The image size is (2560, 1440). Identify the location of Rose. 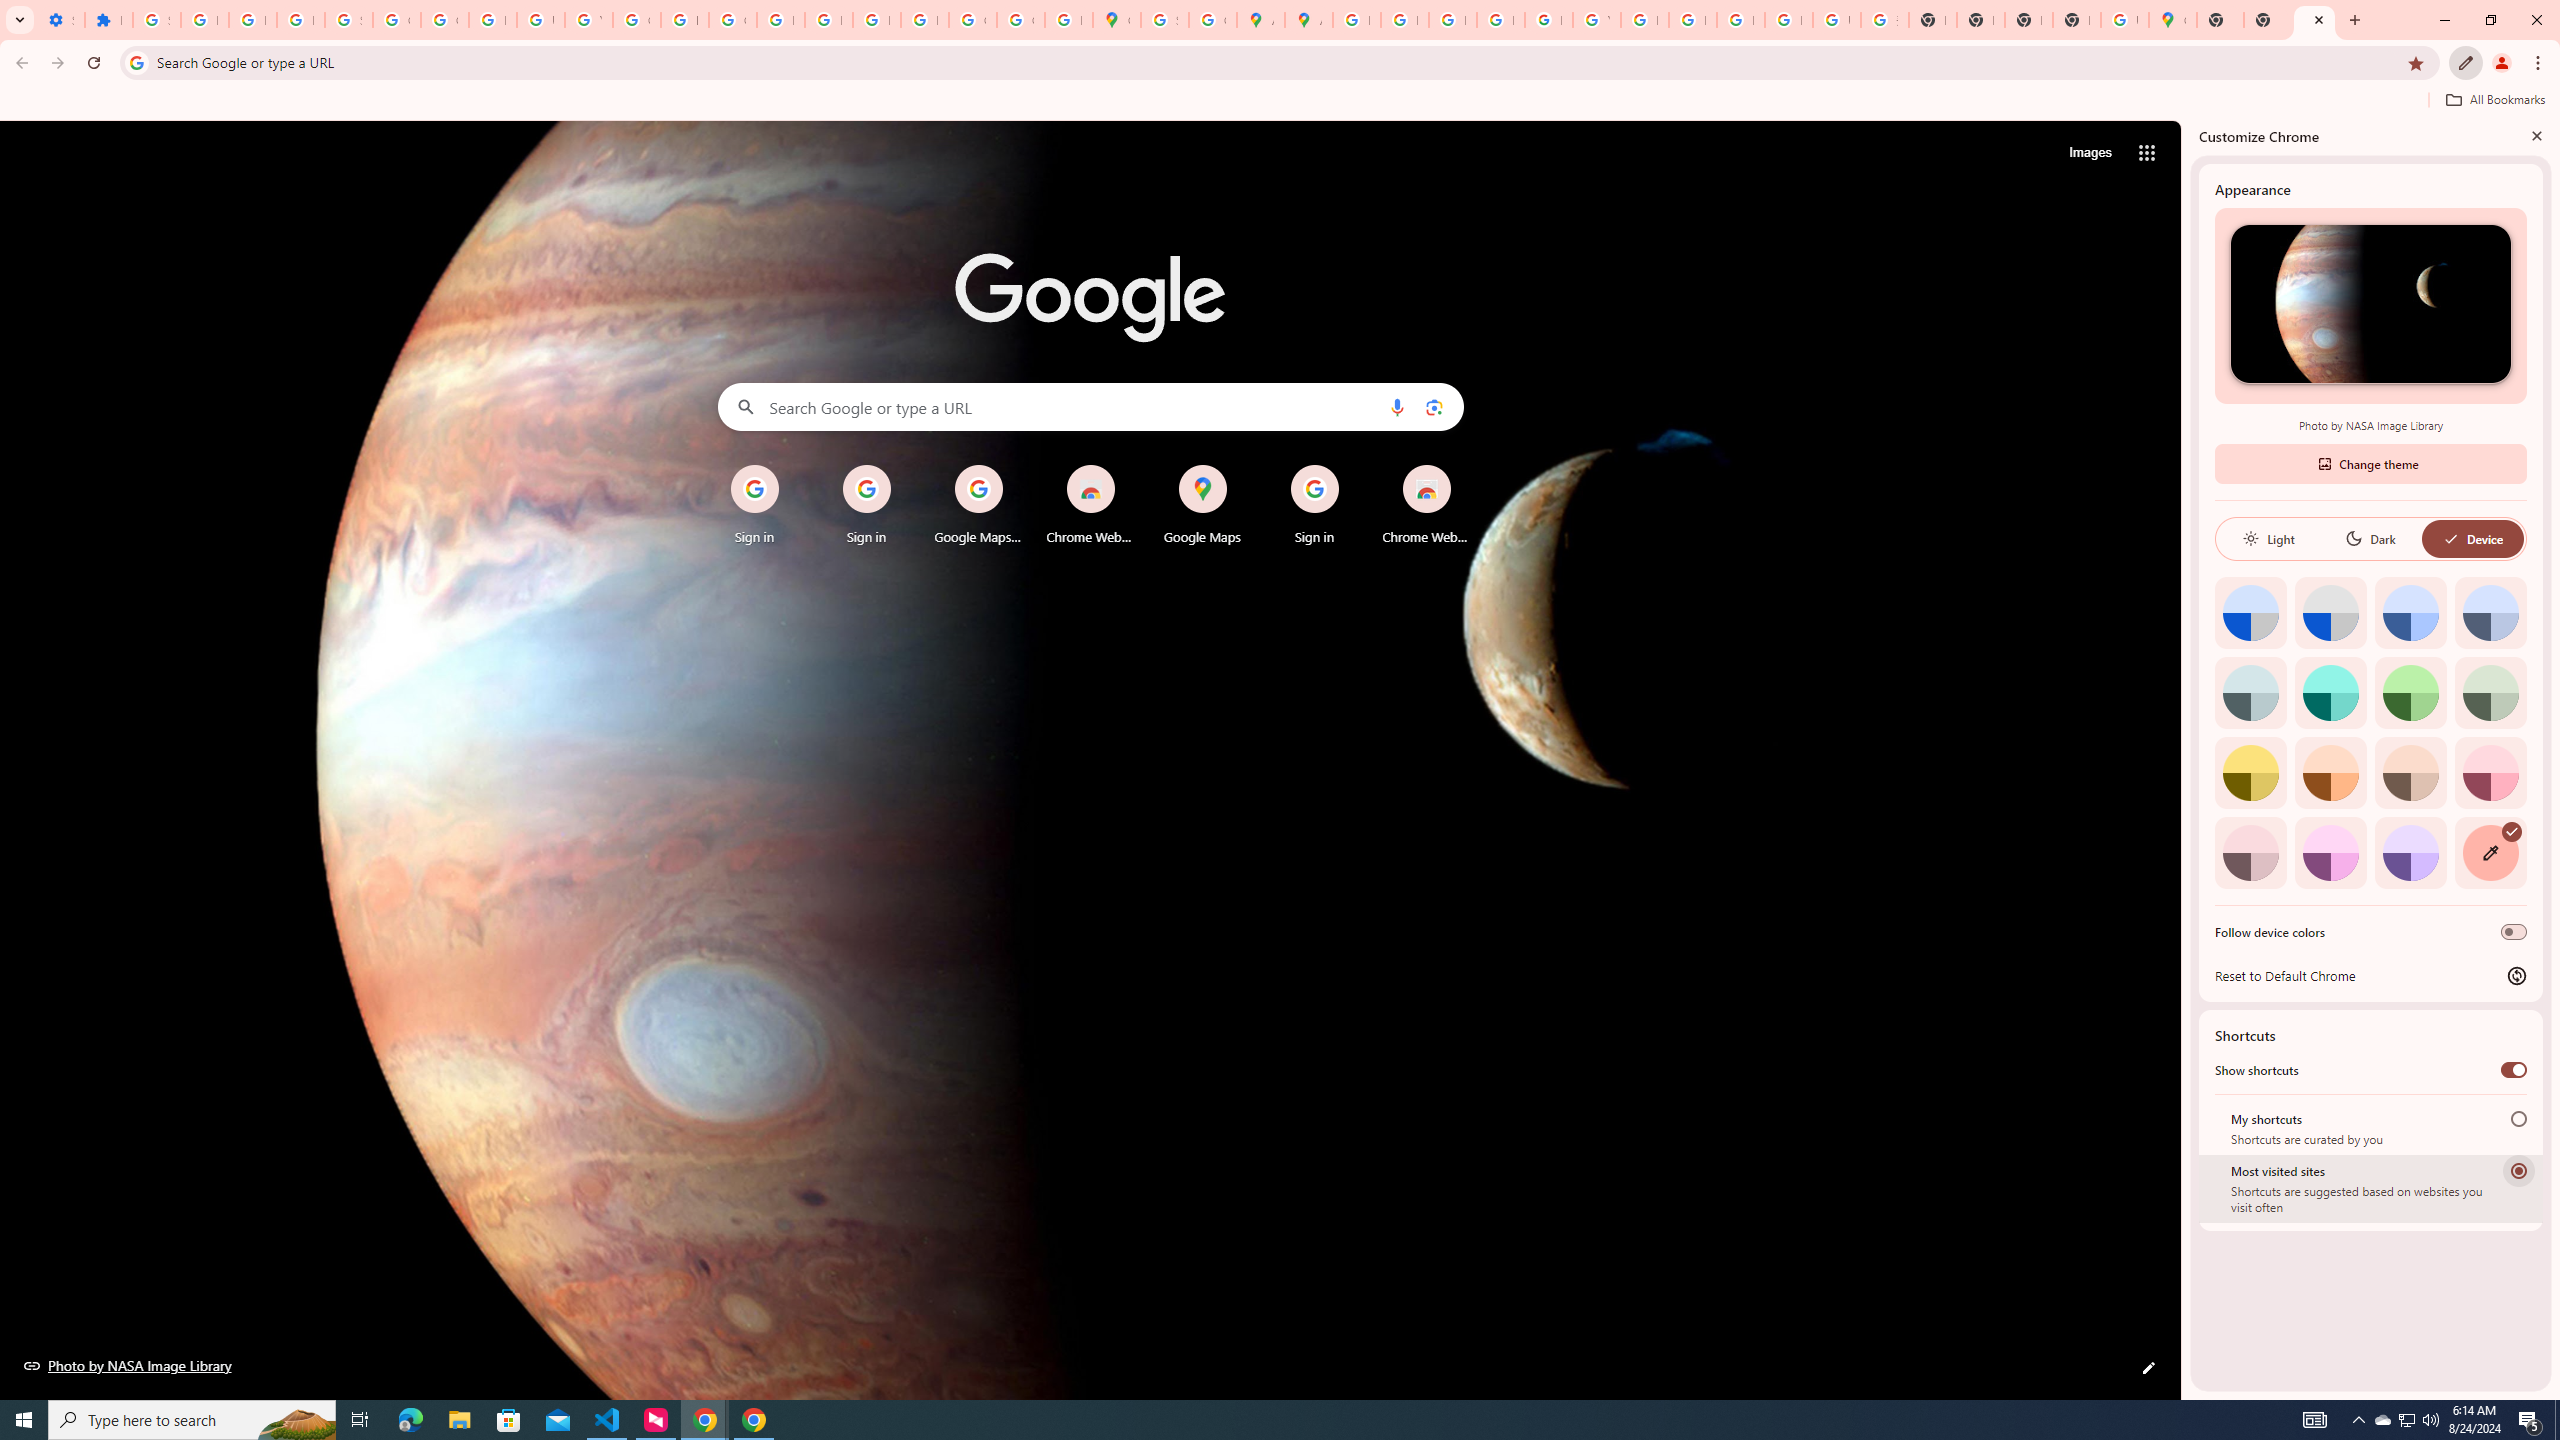
(2490, 772).